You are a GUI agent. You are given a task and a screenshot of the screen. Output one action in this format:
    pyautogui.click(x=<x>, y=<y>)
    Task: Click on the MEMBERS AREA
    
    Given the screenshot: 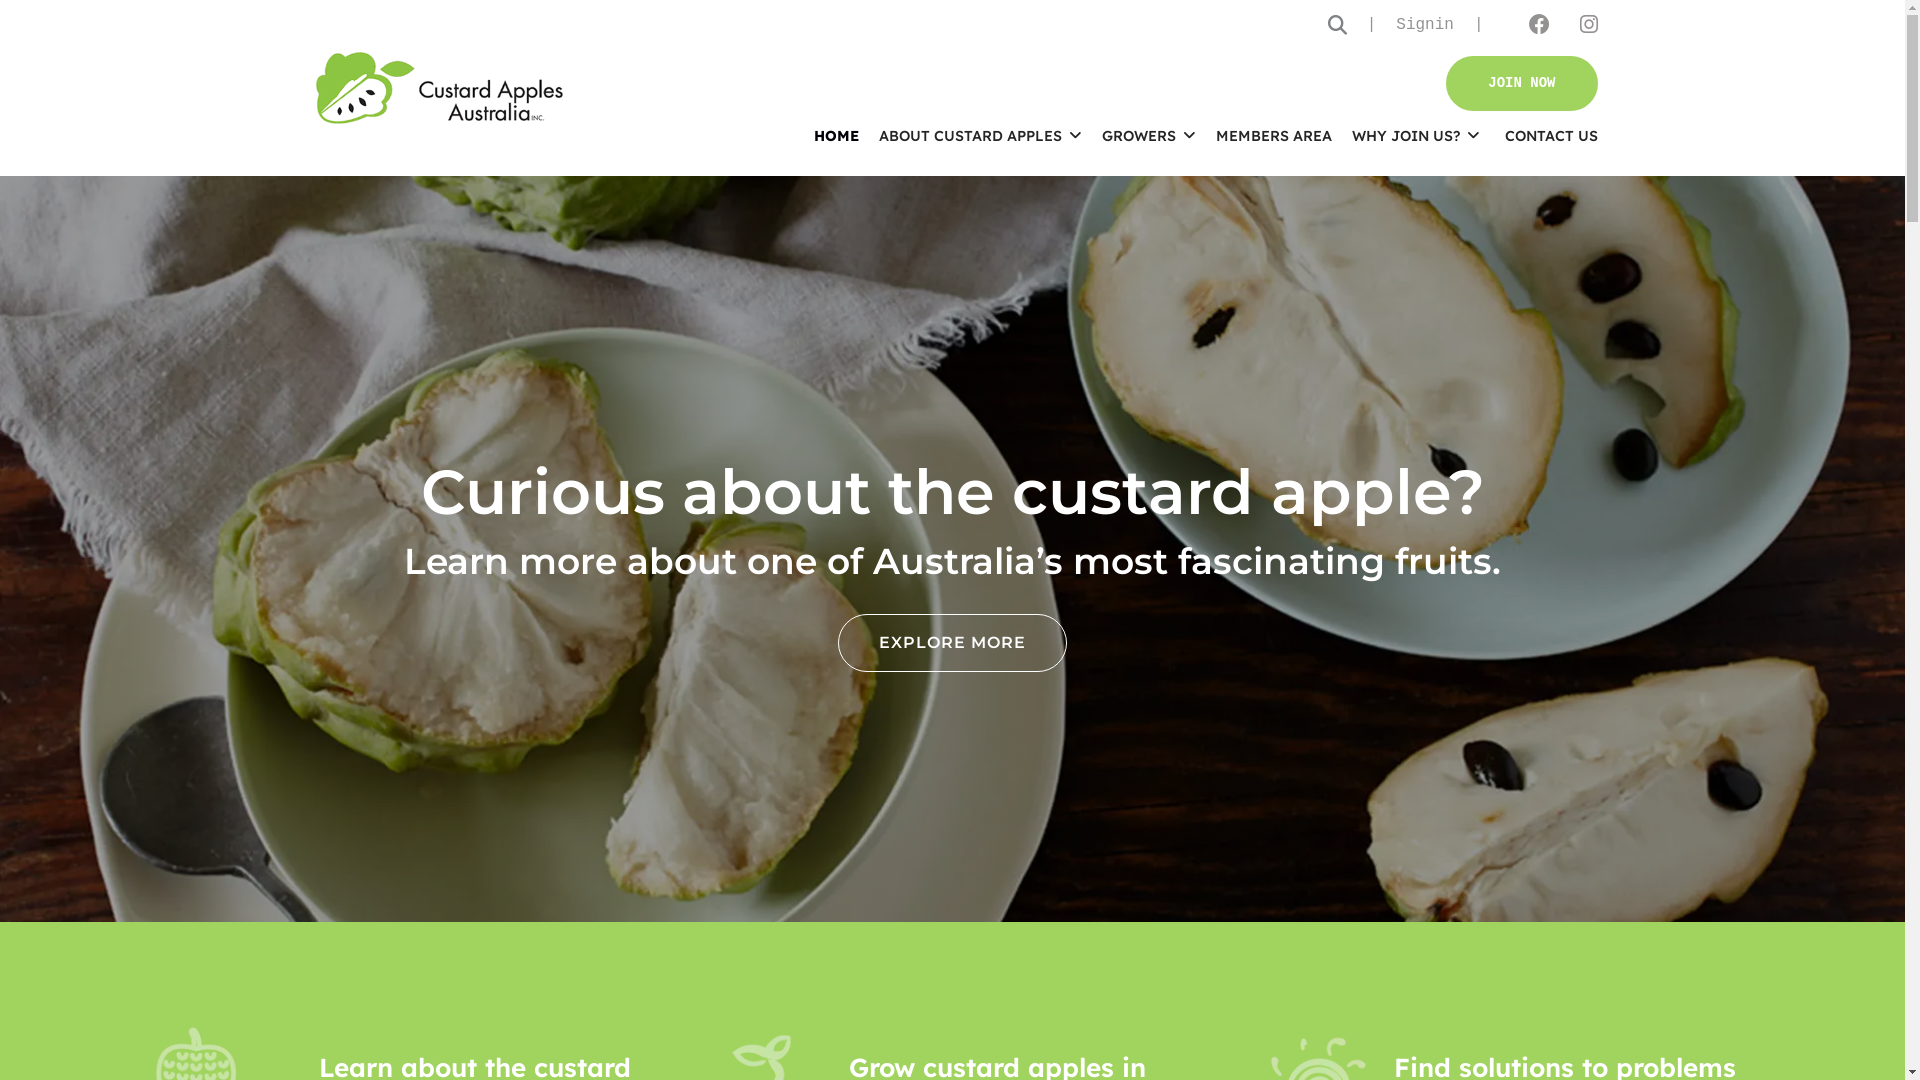 What is the action you would take?
    pyautogui.click(x=1274, y=136)
    